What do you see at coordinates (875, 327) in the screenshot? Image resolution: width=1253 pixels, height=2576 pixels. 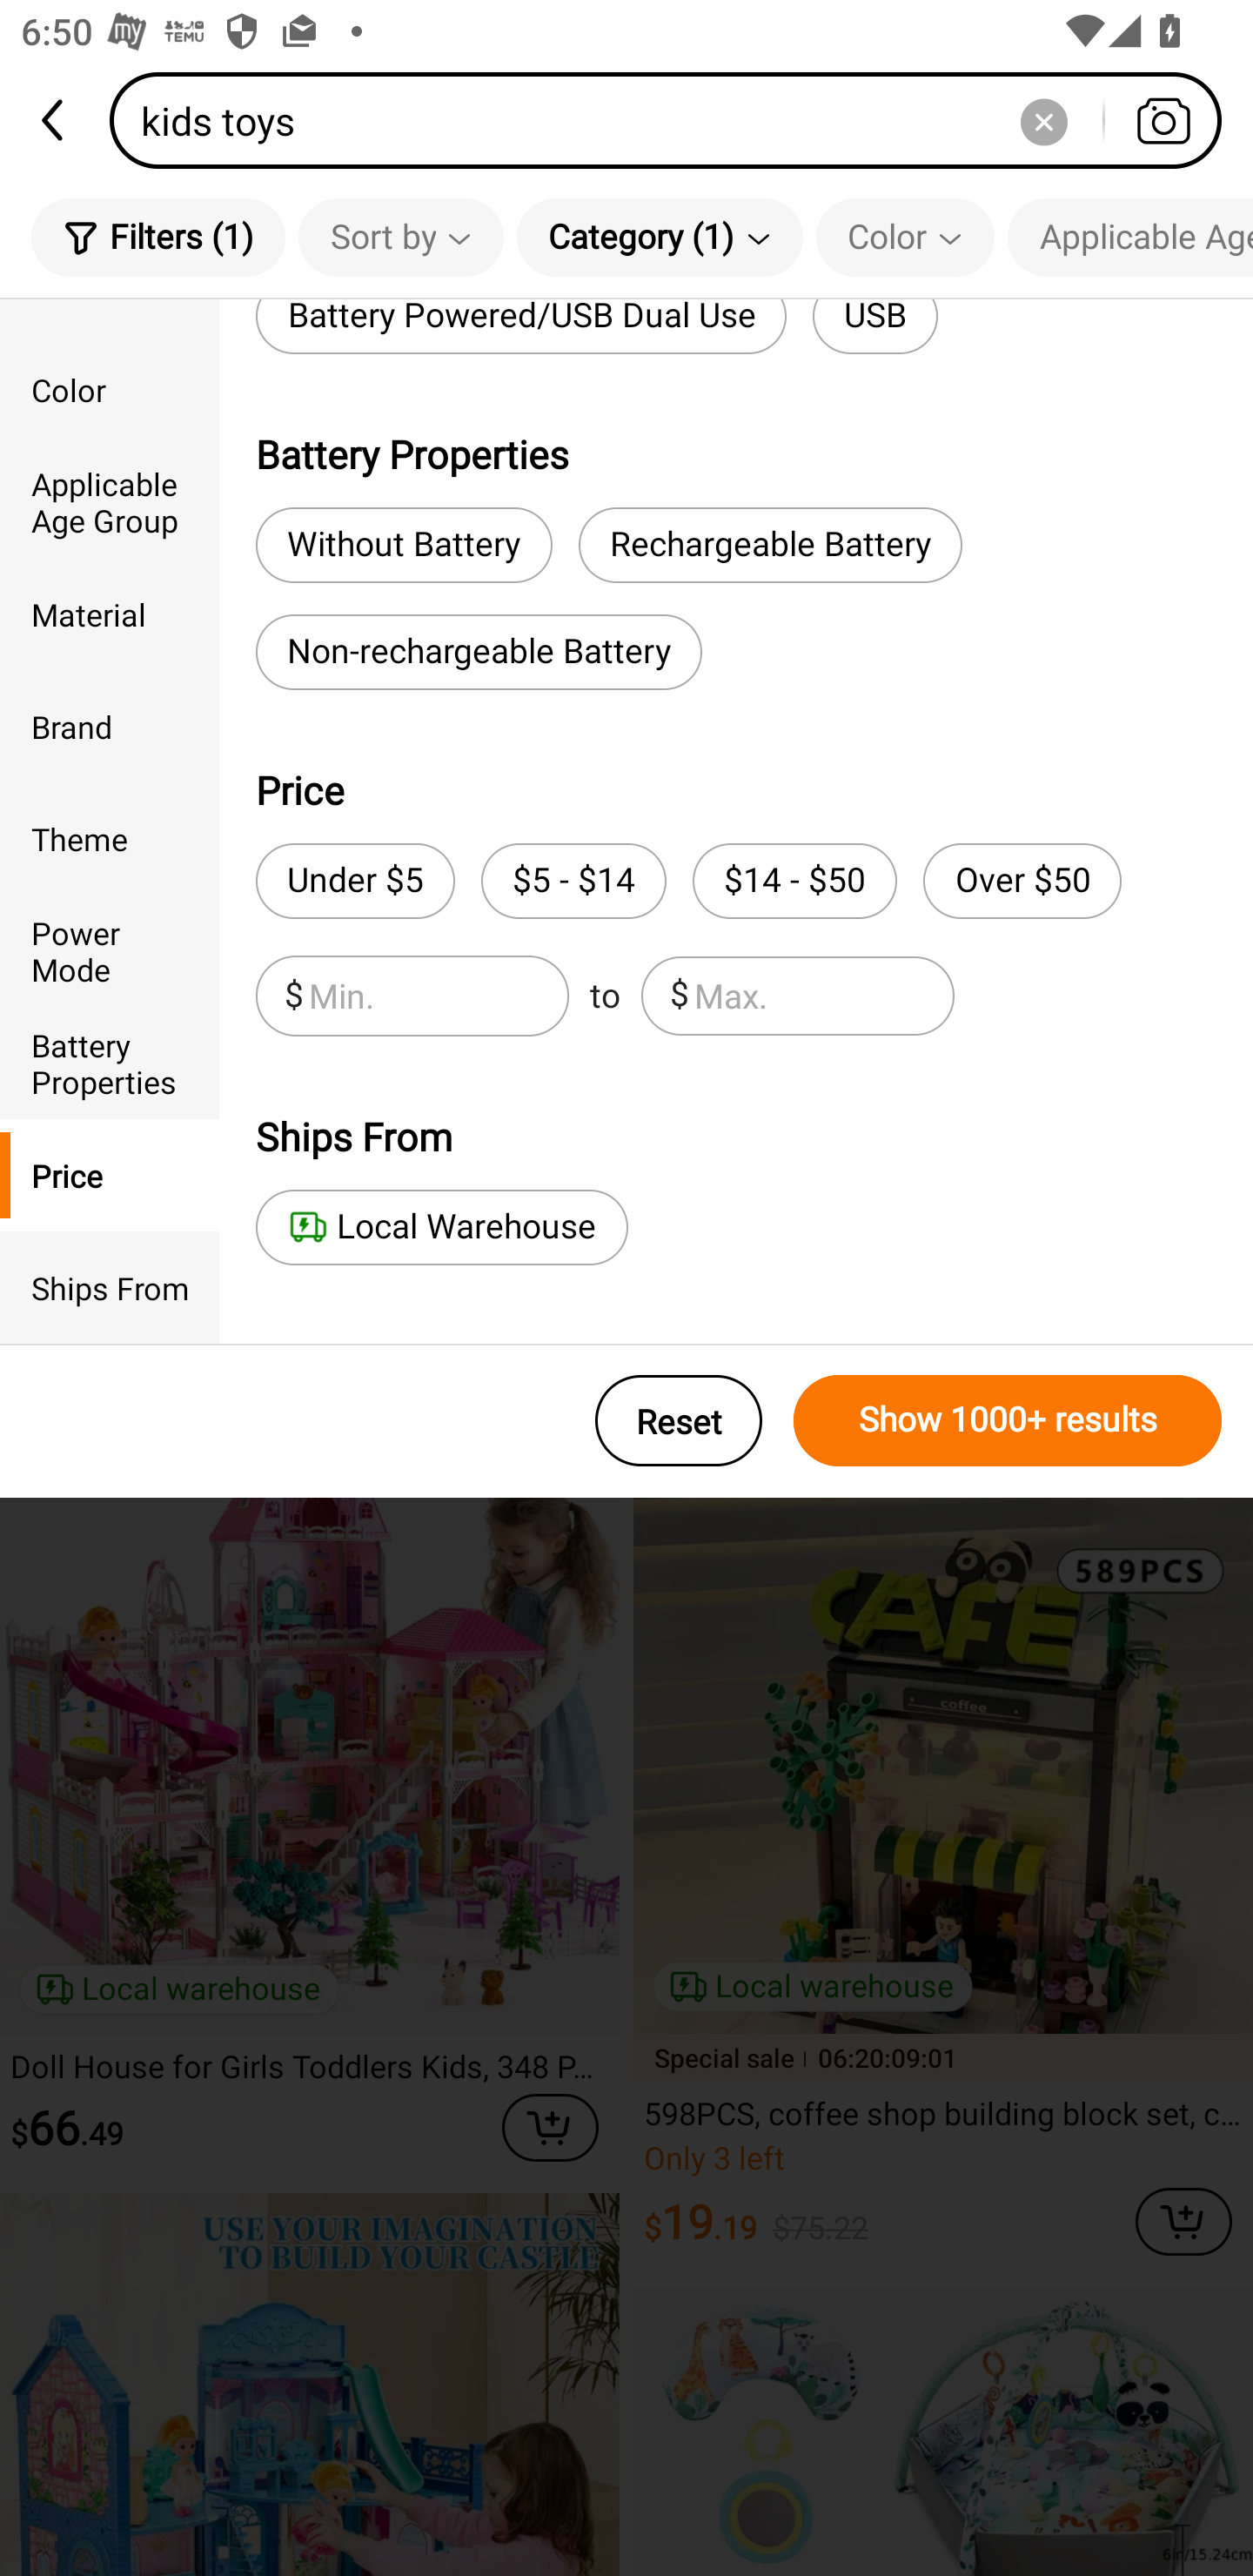 I see `USB` at bounding box center [875, 327].